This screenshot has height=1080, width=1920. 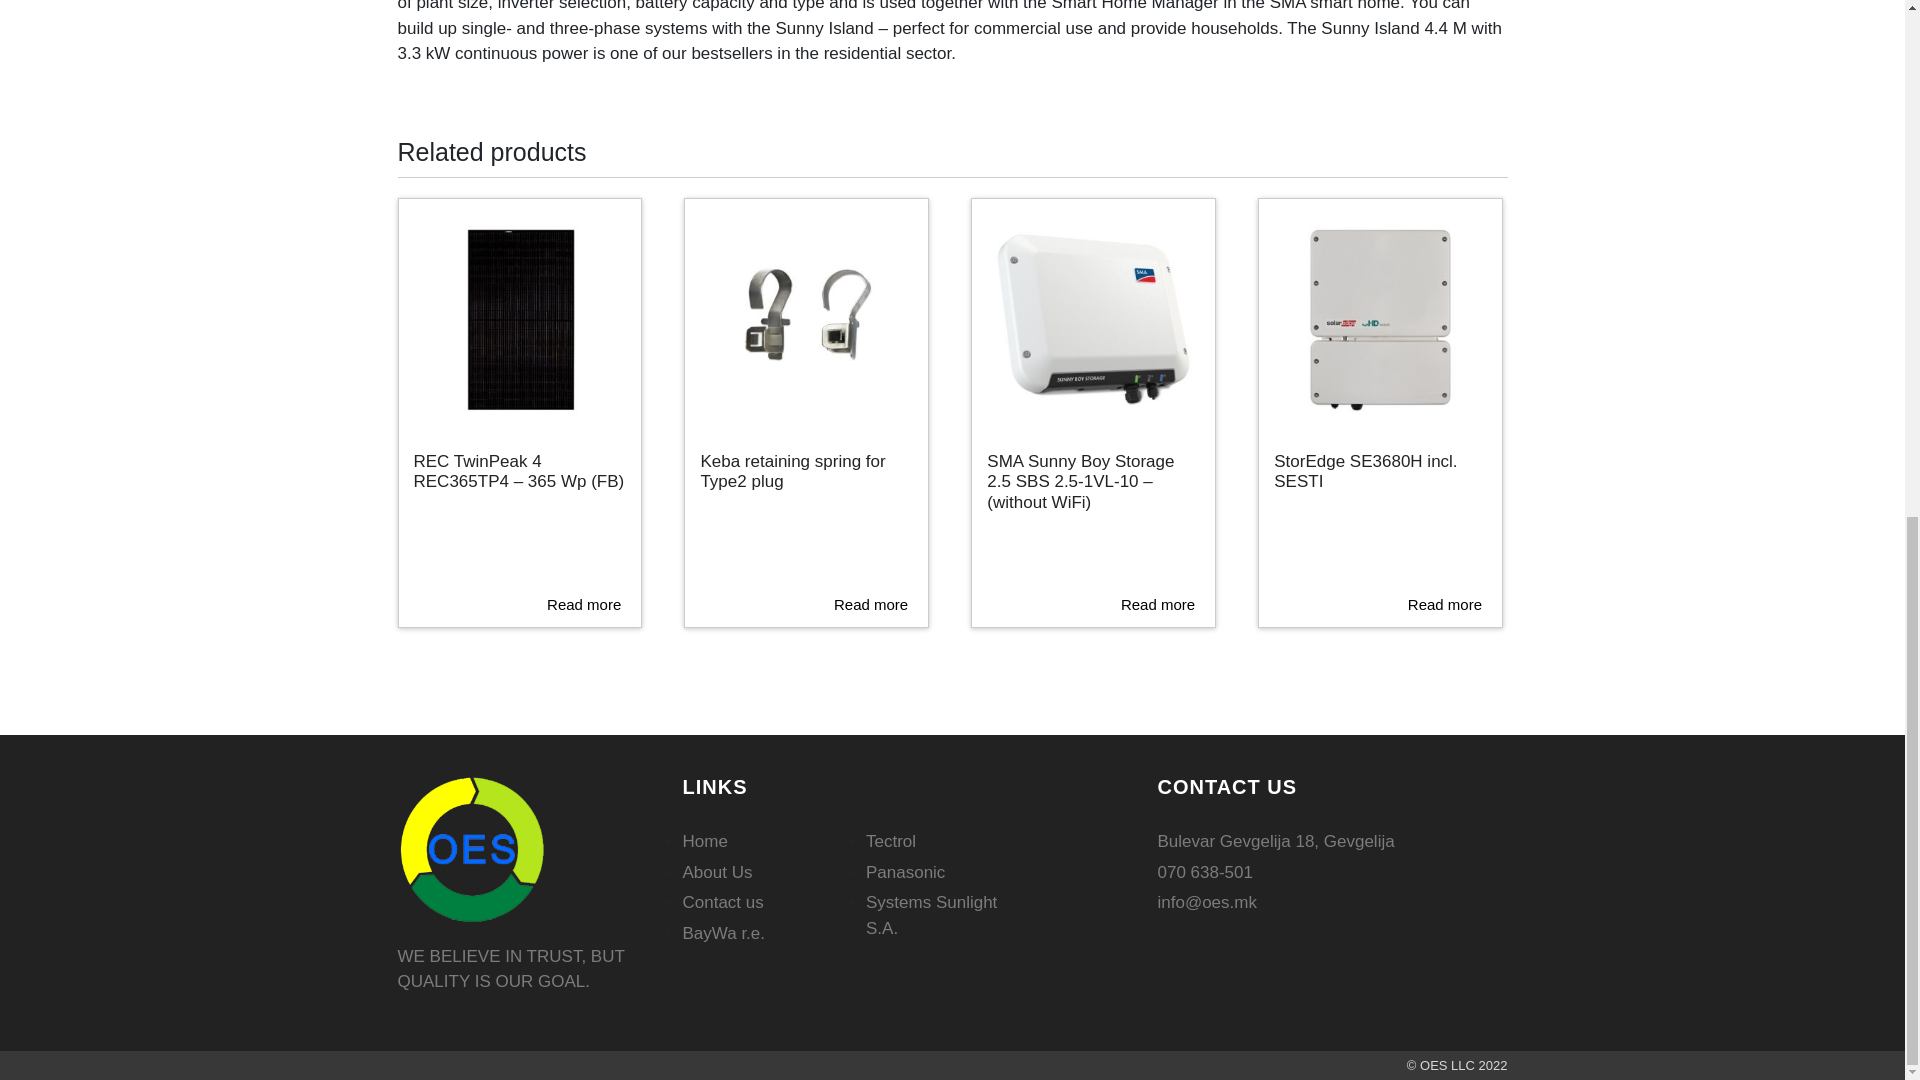 I want to click on Read more, so click(x=584, y=604).